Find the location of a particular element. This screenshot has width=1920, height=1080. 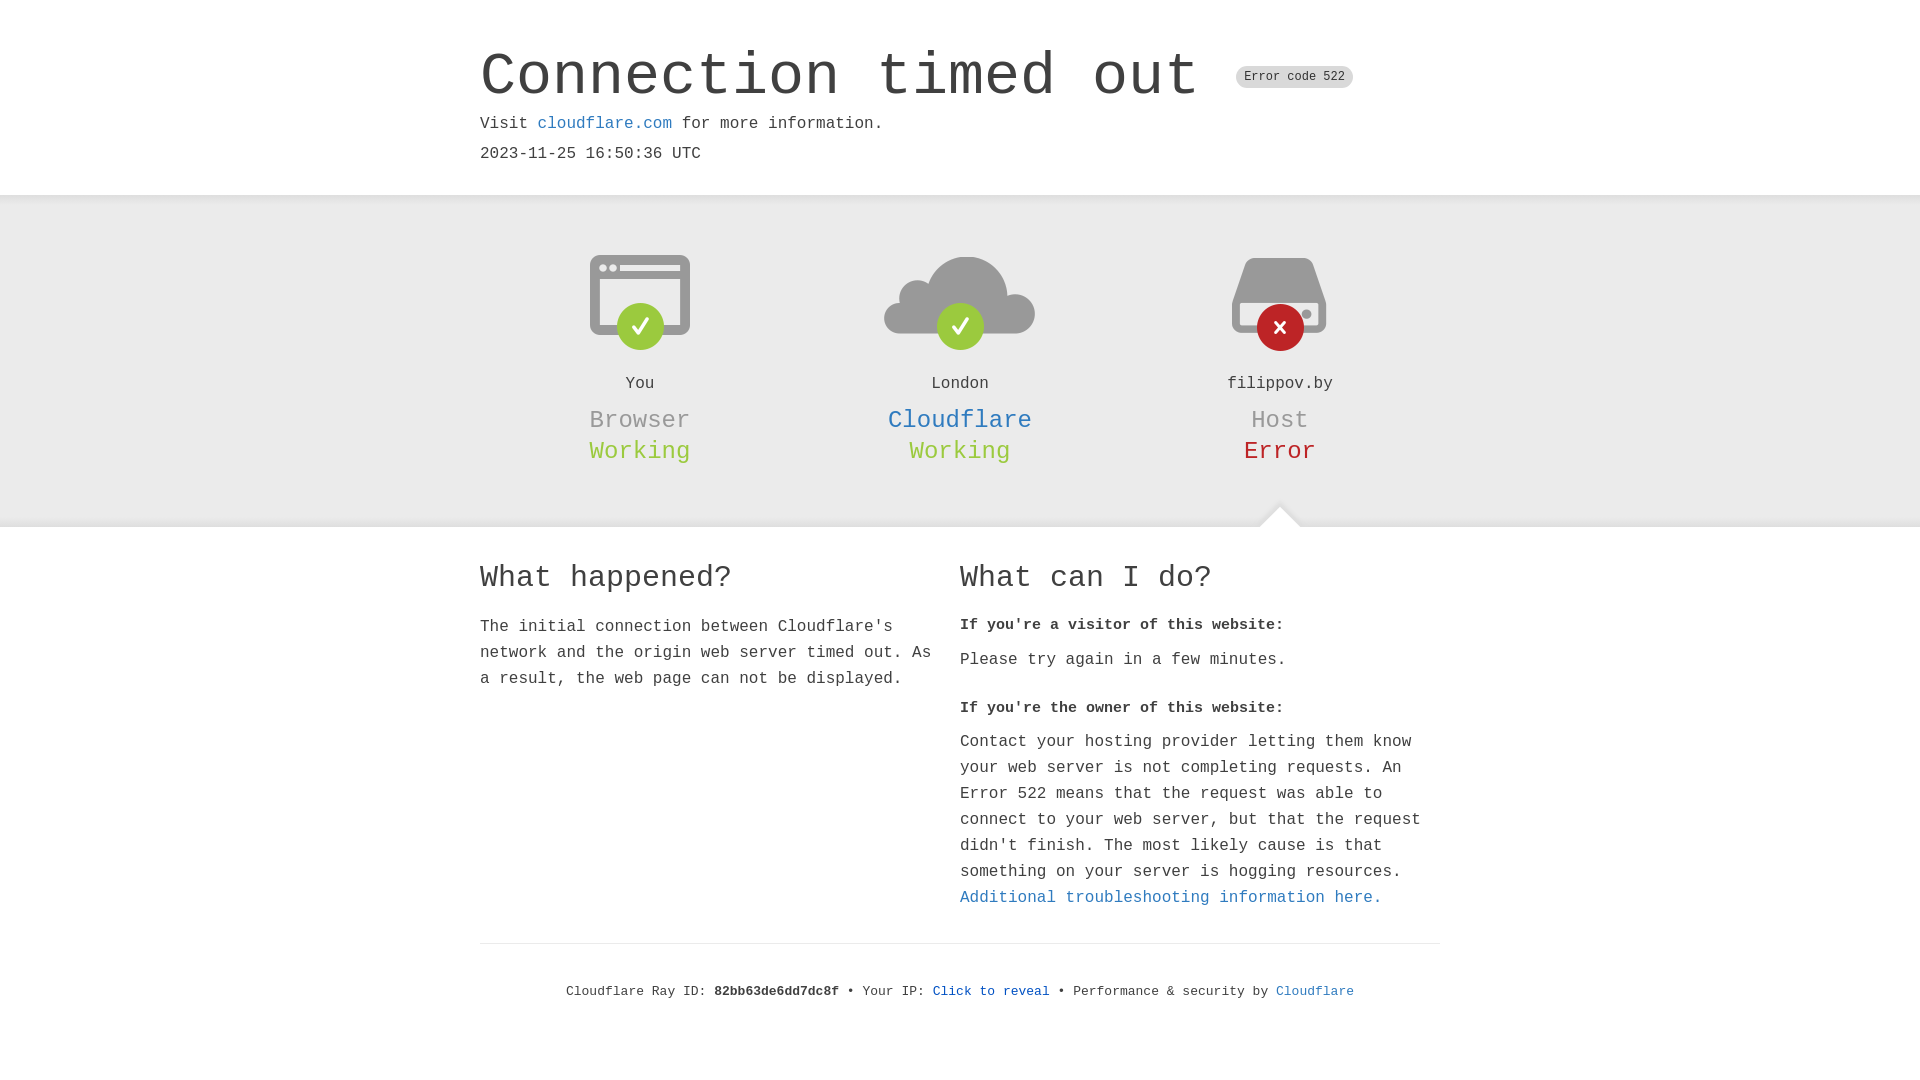

Cloudflare is located at coordinates (1315, 992).